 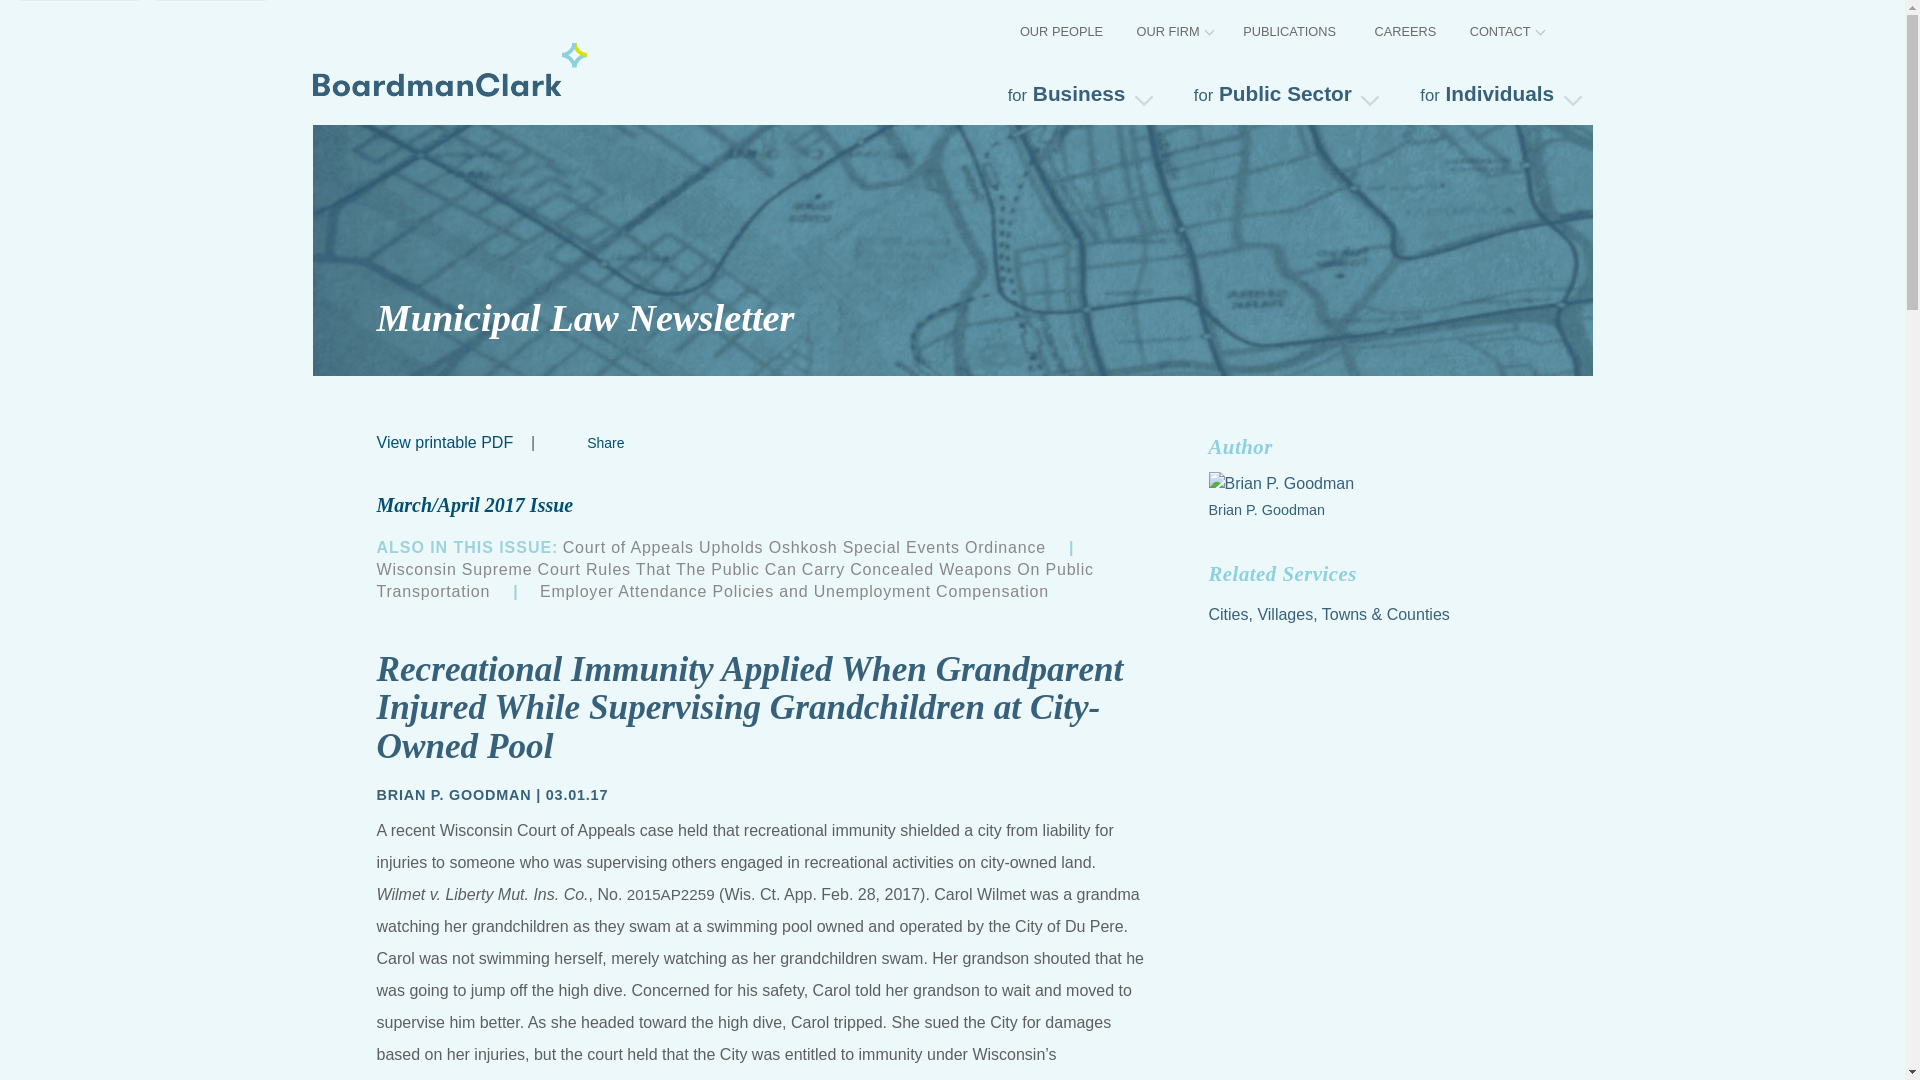 I want to click on Boardman Clark Law Firm, so click(x=449, y=69).